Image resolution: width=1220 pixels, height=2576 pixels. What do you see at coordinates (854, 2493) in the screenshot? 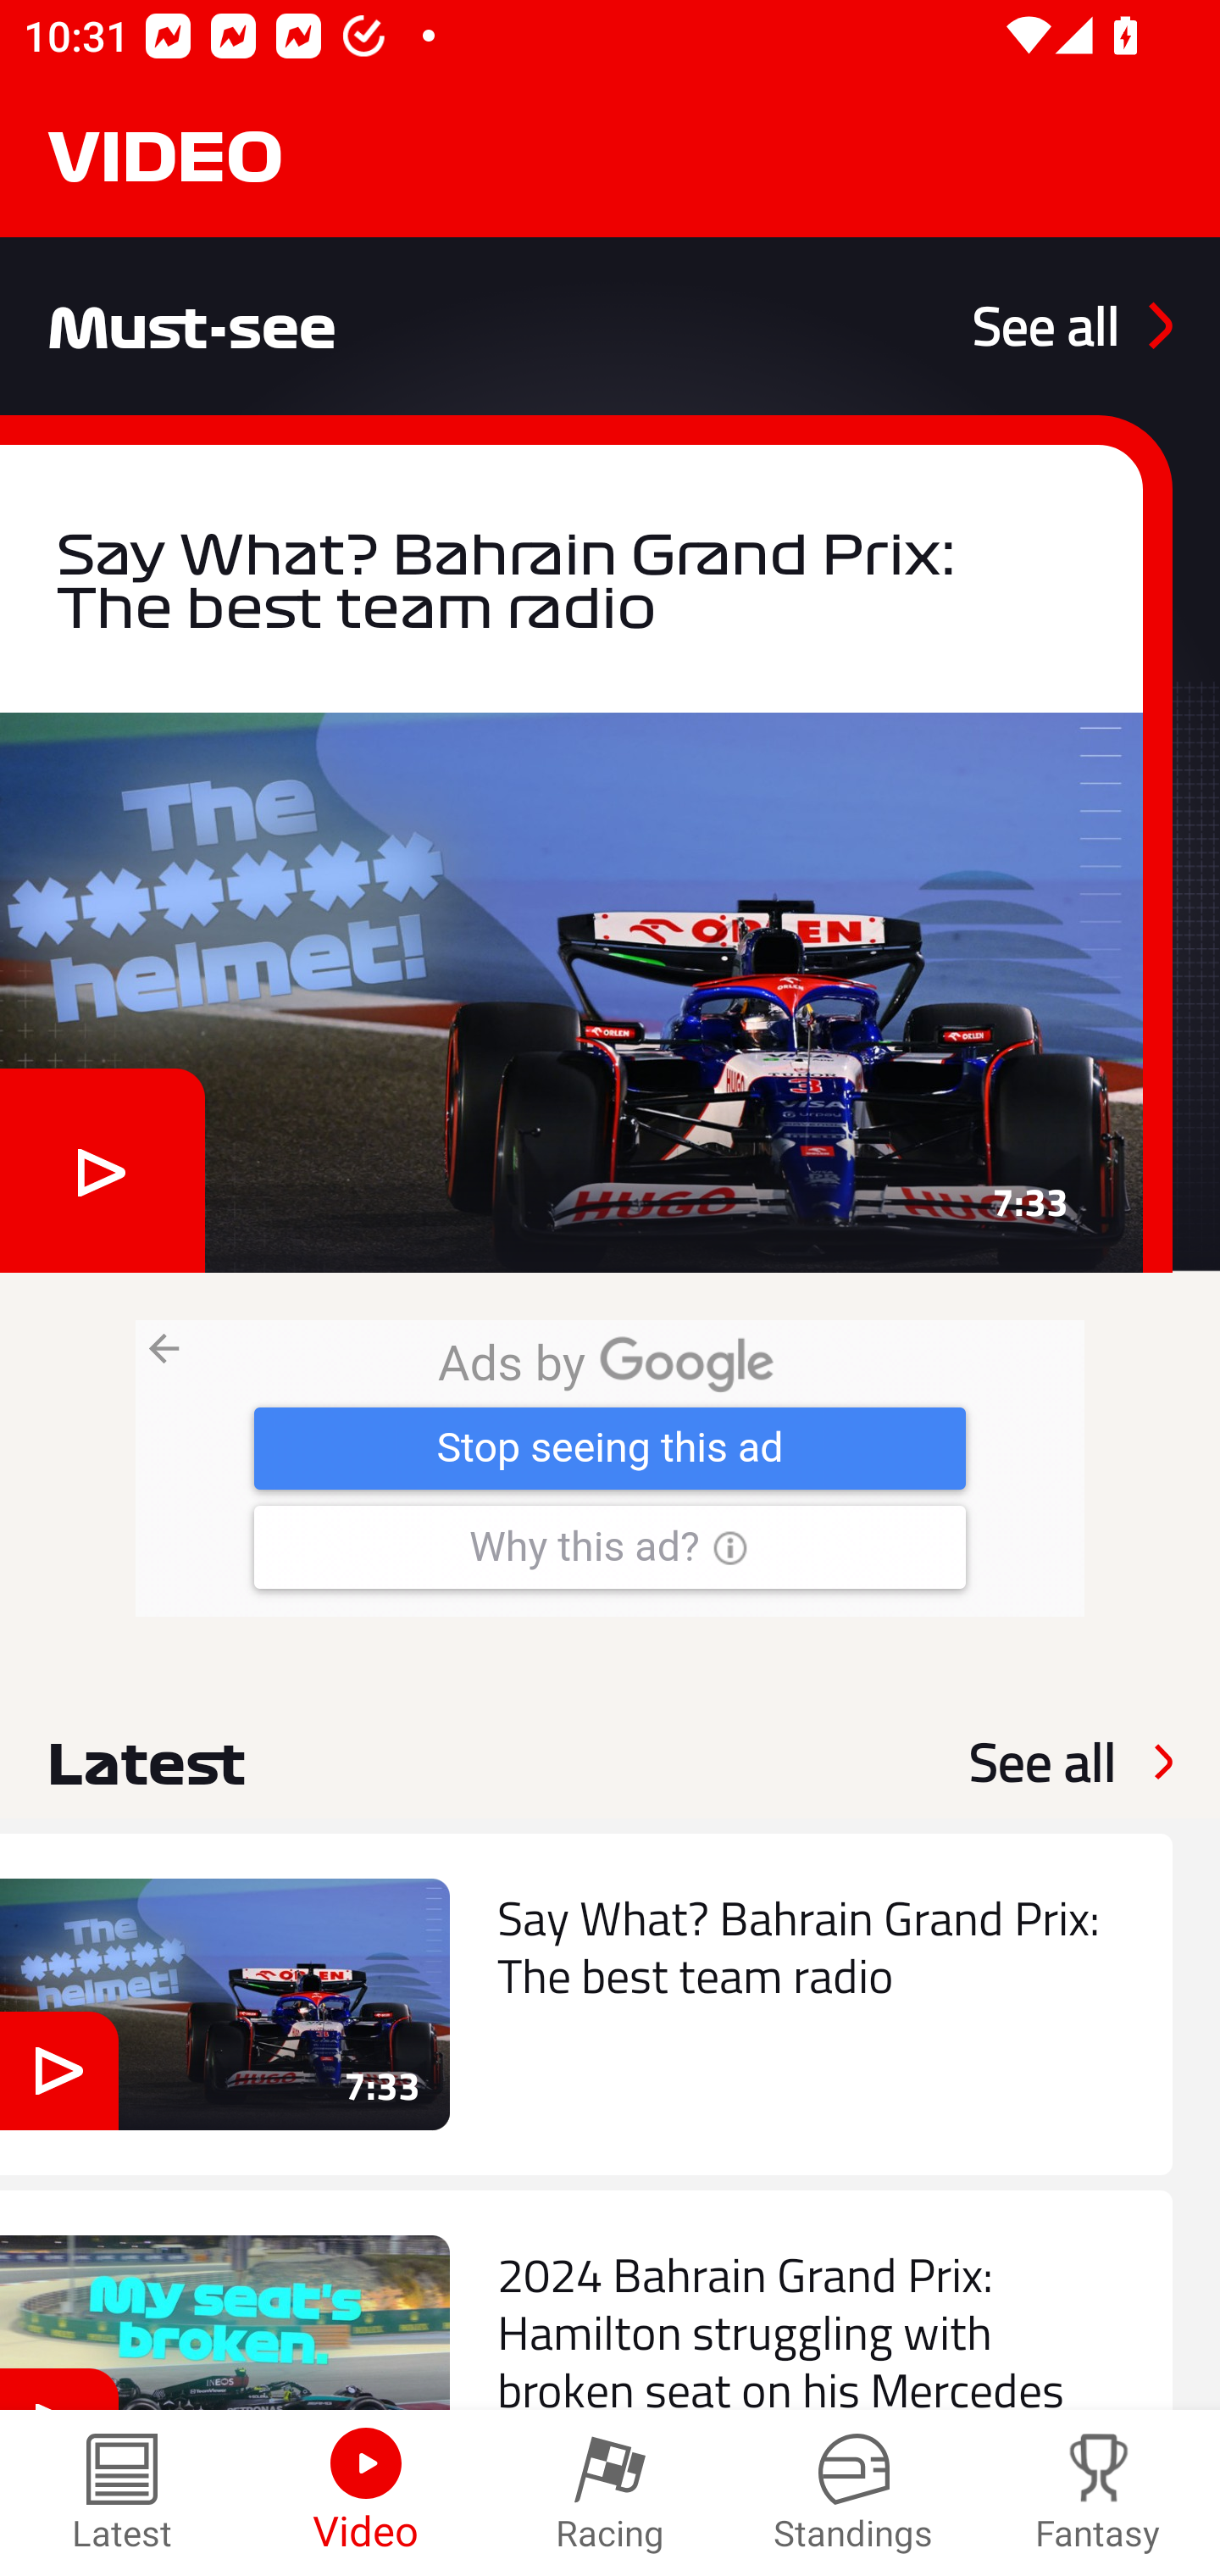
I see `Standings` at bounding box center [854, 2493].